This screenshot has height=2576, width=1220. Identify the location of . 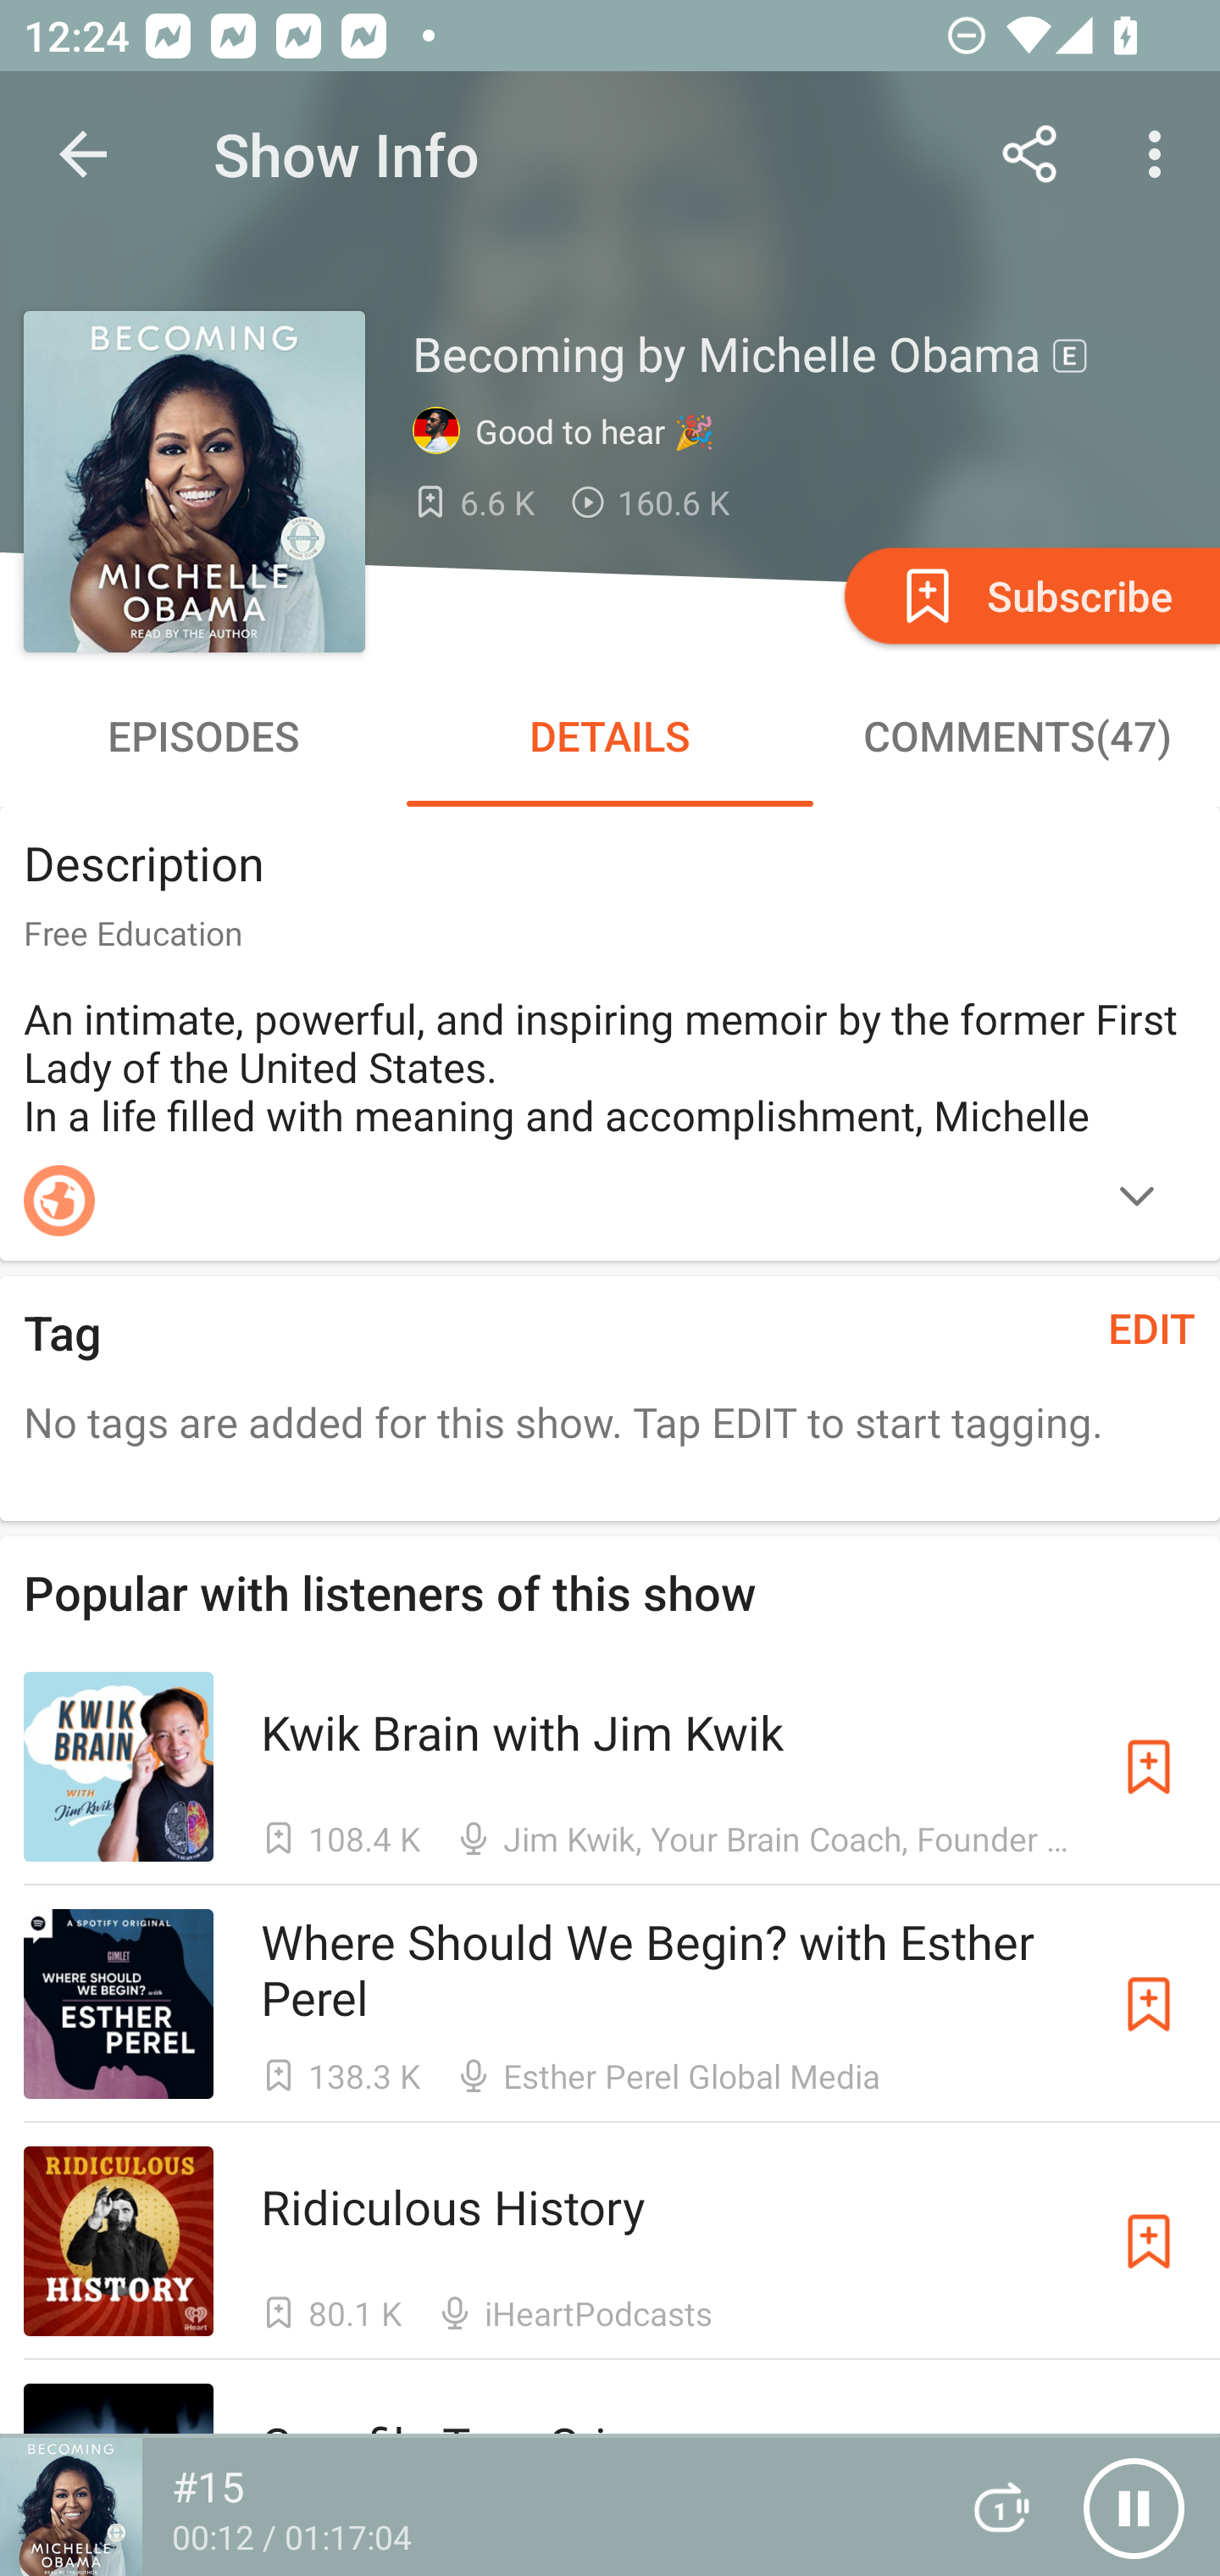
(1137, 1200).